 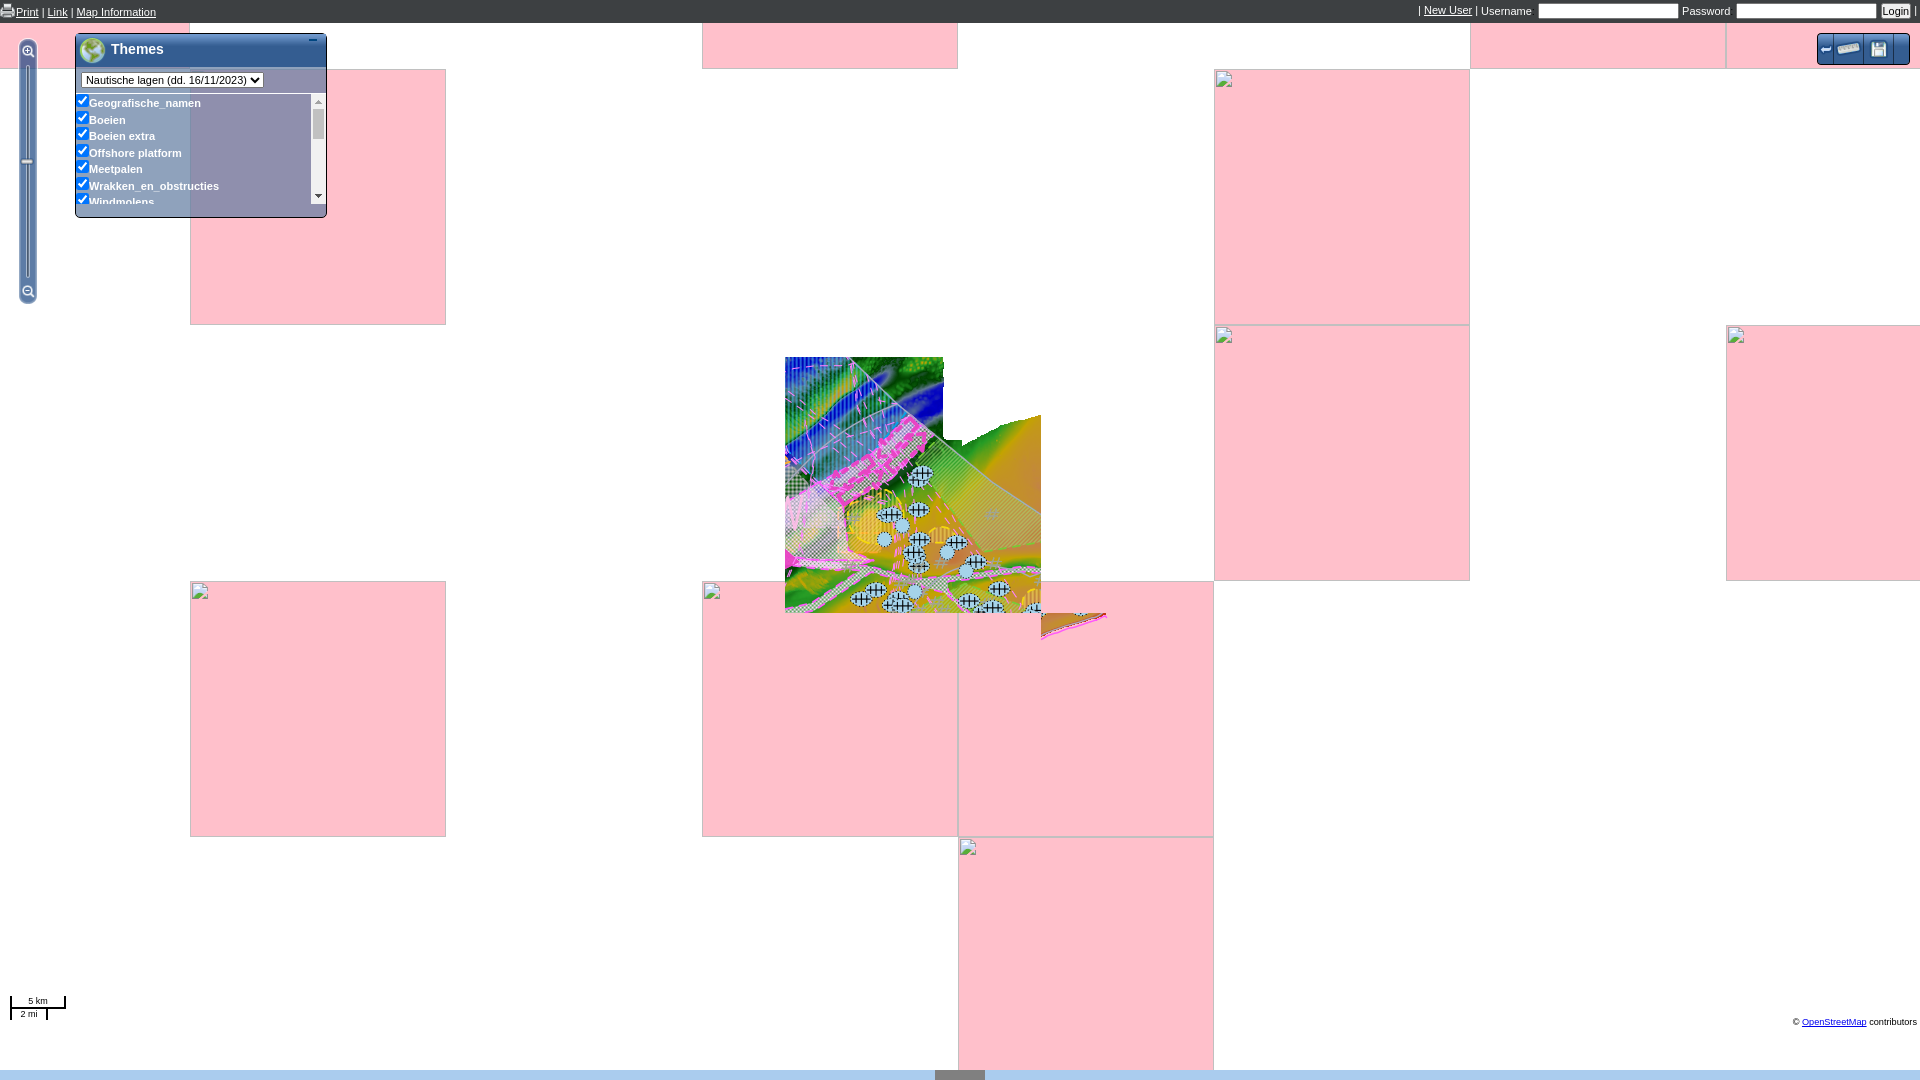 I want to click on Print, so click(x=28, y=13).